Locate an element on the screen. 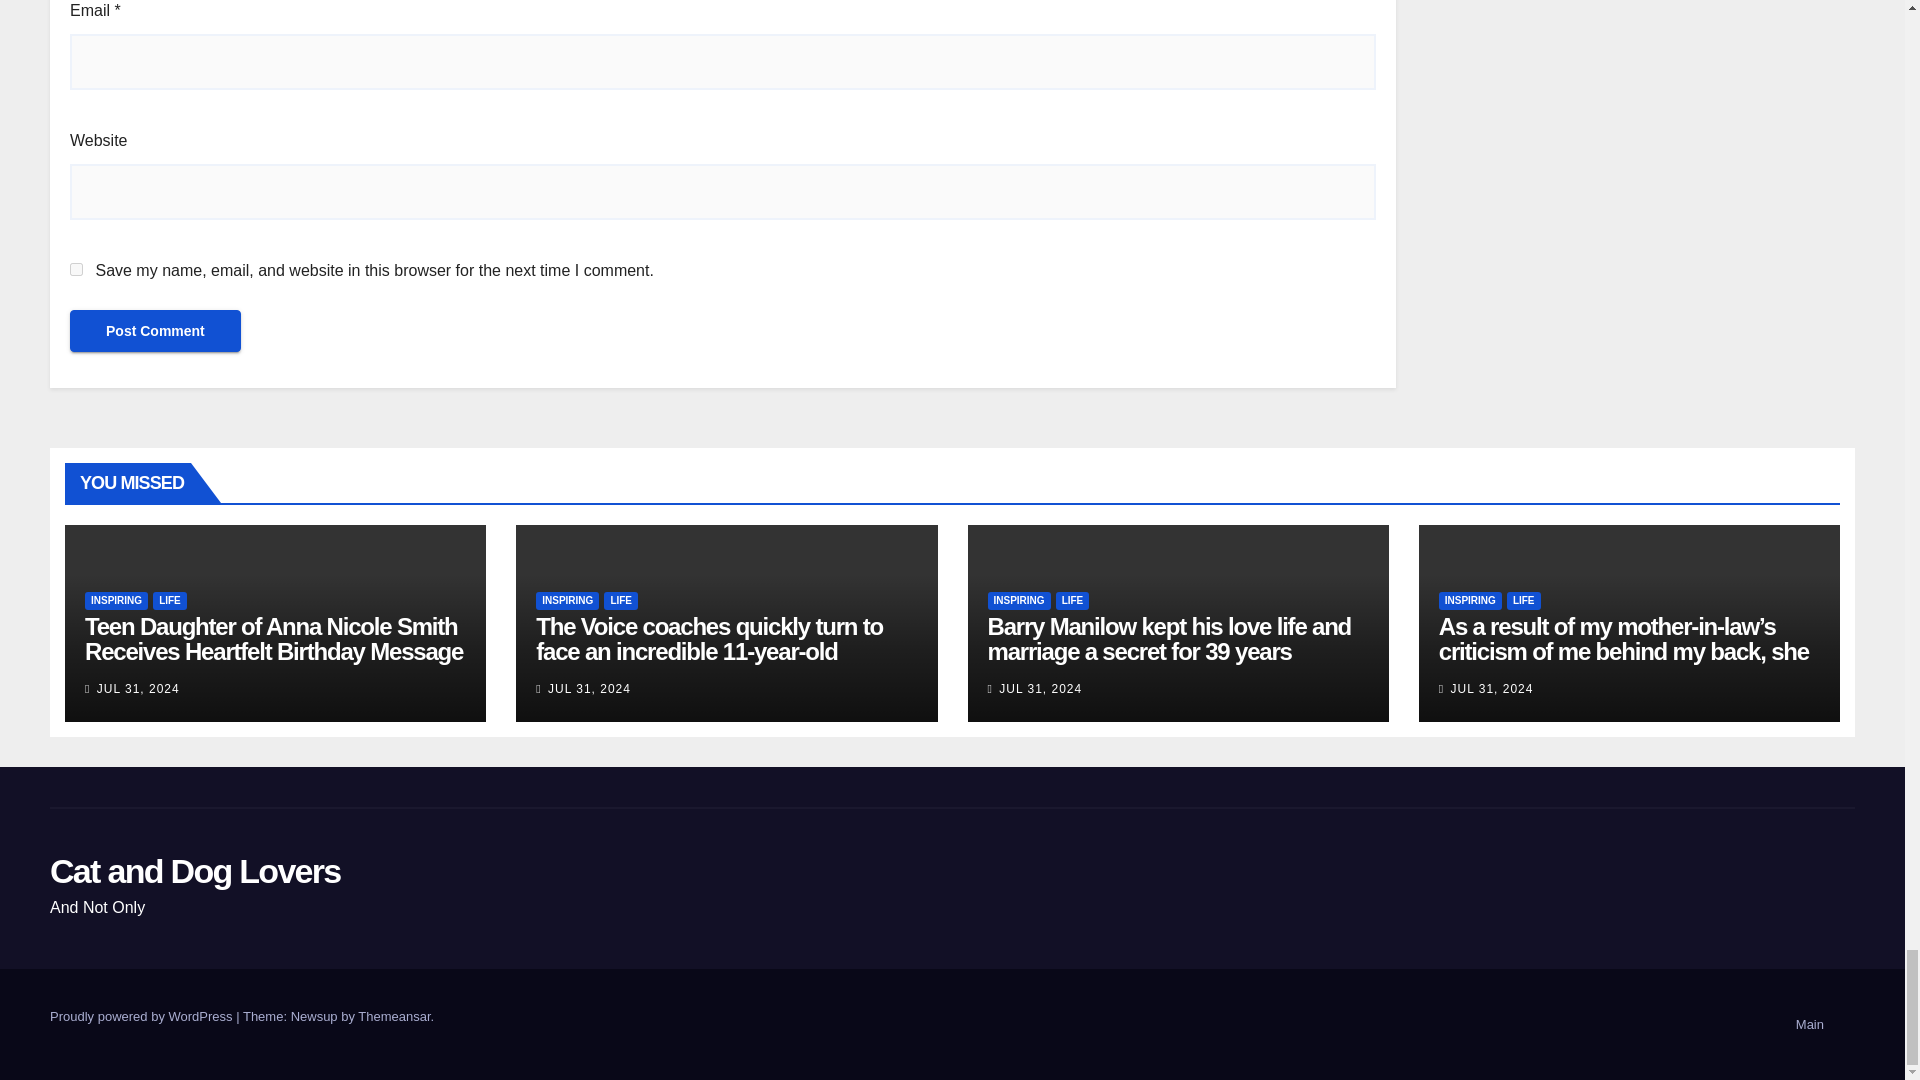 The width and height of the screenshot is (1920, 1080). Post Comment is located at coordinates (155, 330).